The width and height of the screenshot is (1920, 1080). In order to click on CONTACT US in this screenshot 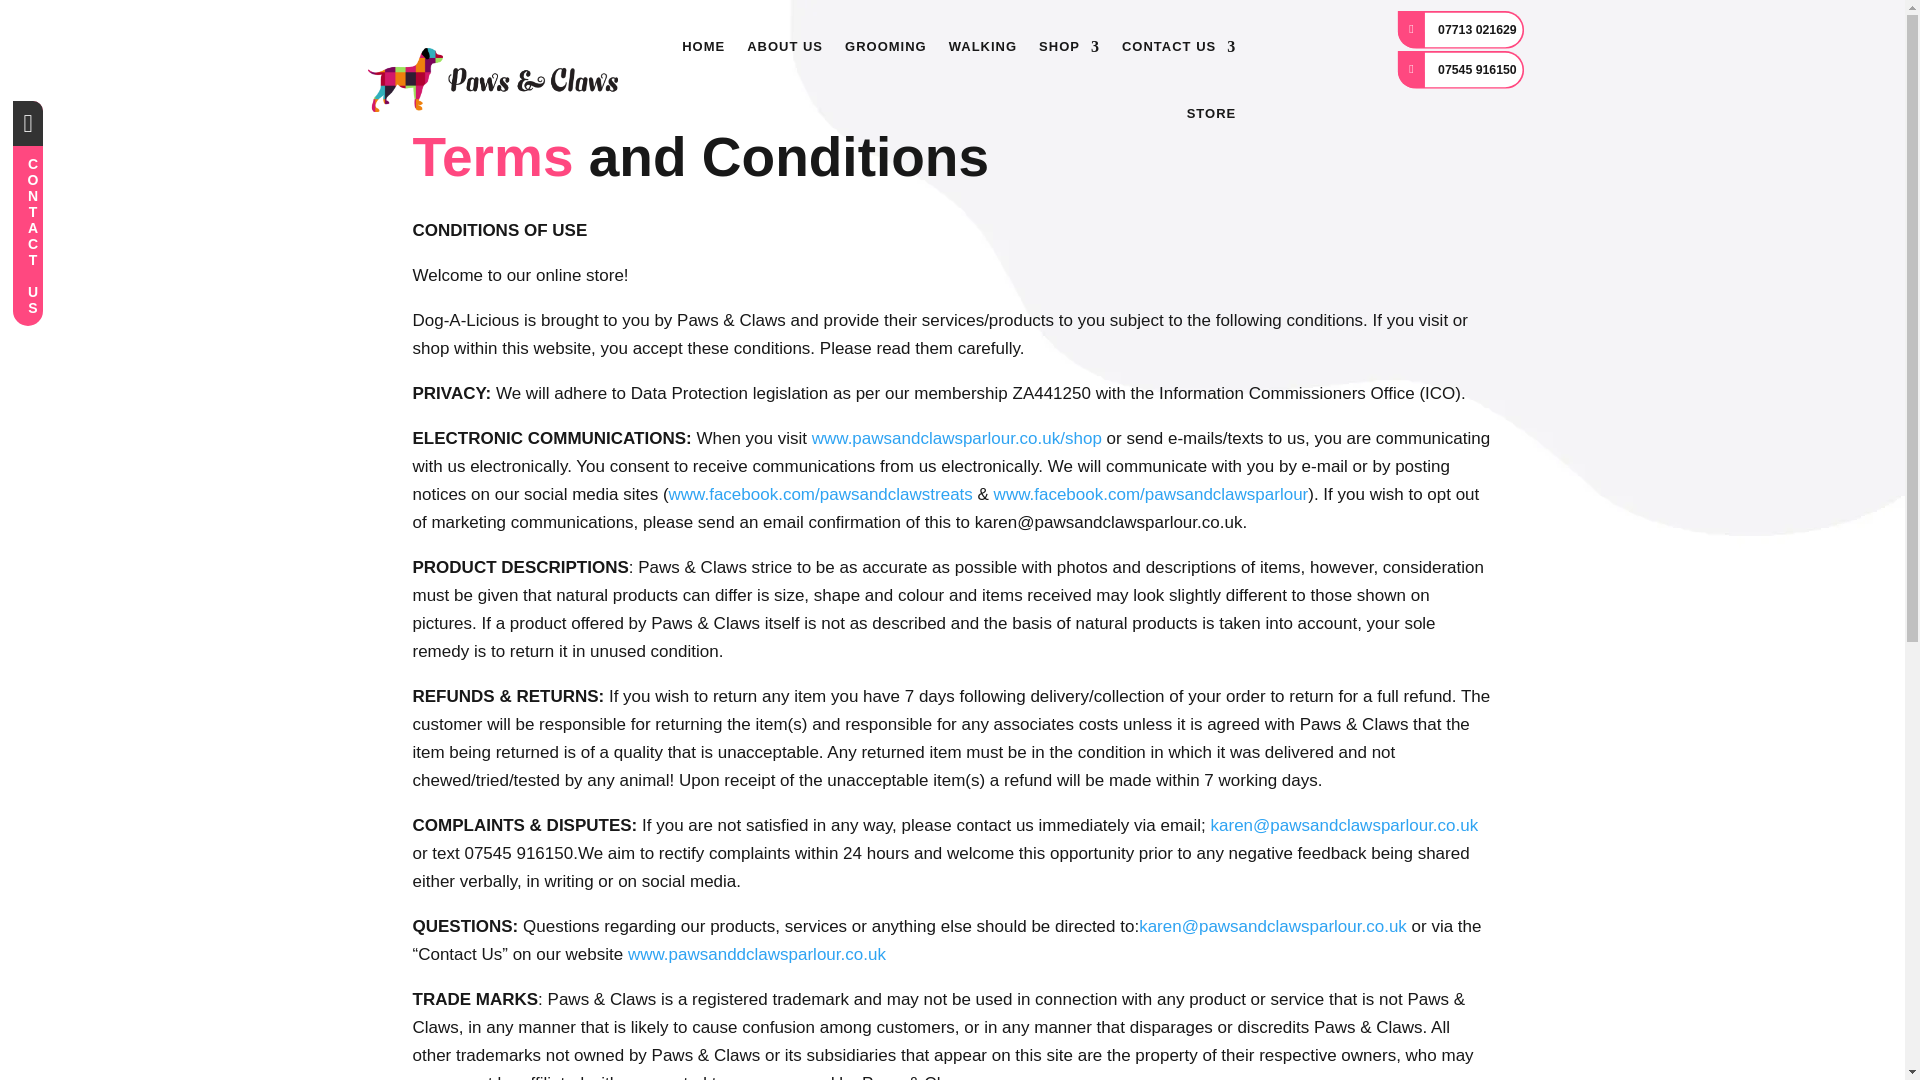, I will do `click(1178, 46)`.